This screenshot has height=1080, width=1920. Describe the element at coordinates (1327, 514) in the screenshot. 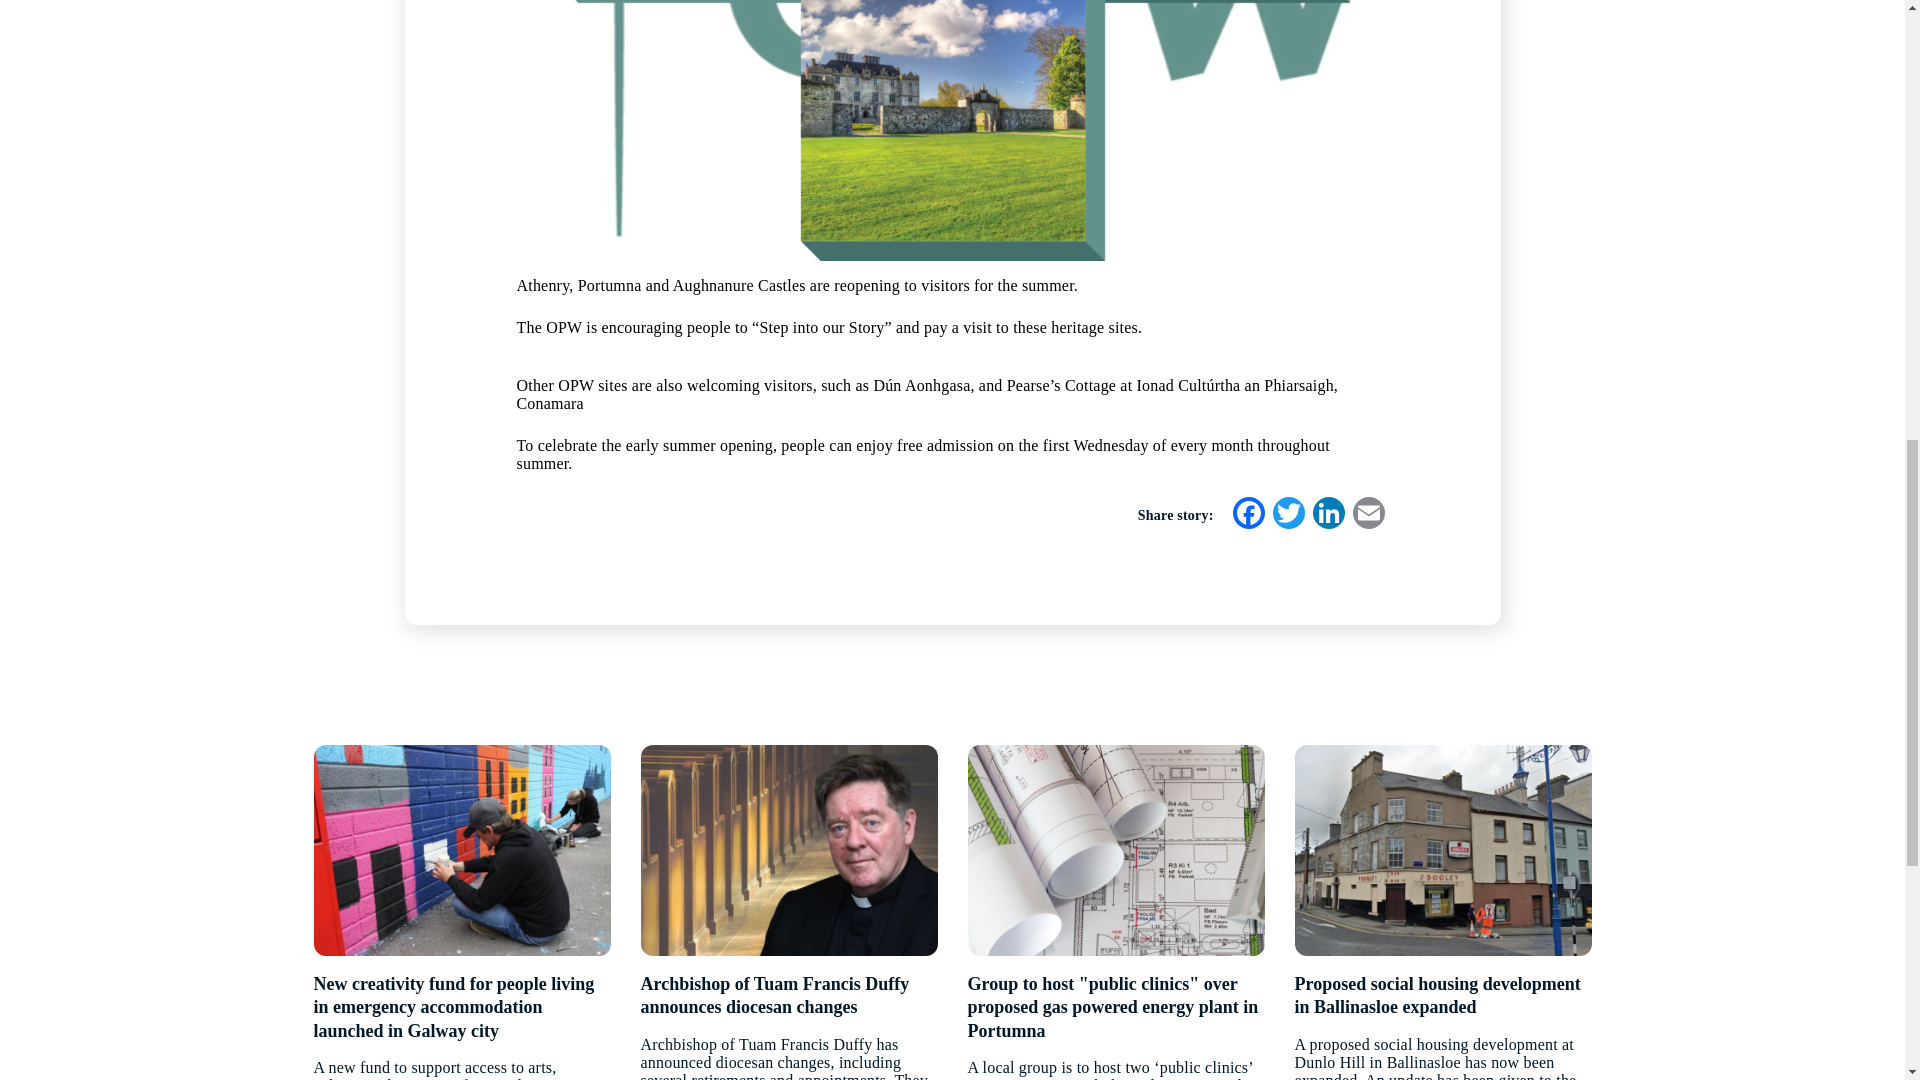

I see `LinkedIn` at that location.